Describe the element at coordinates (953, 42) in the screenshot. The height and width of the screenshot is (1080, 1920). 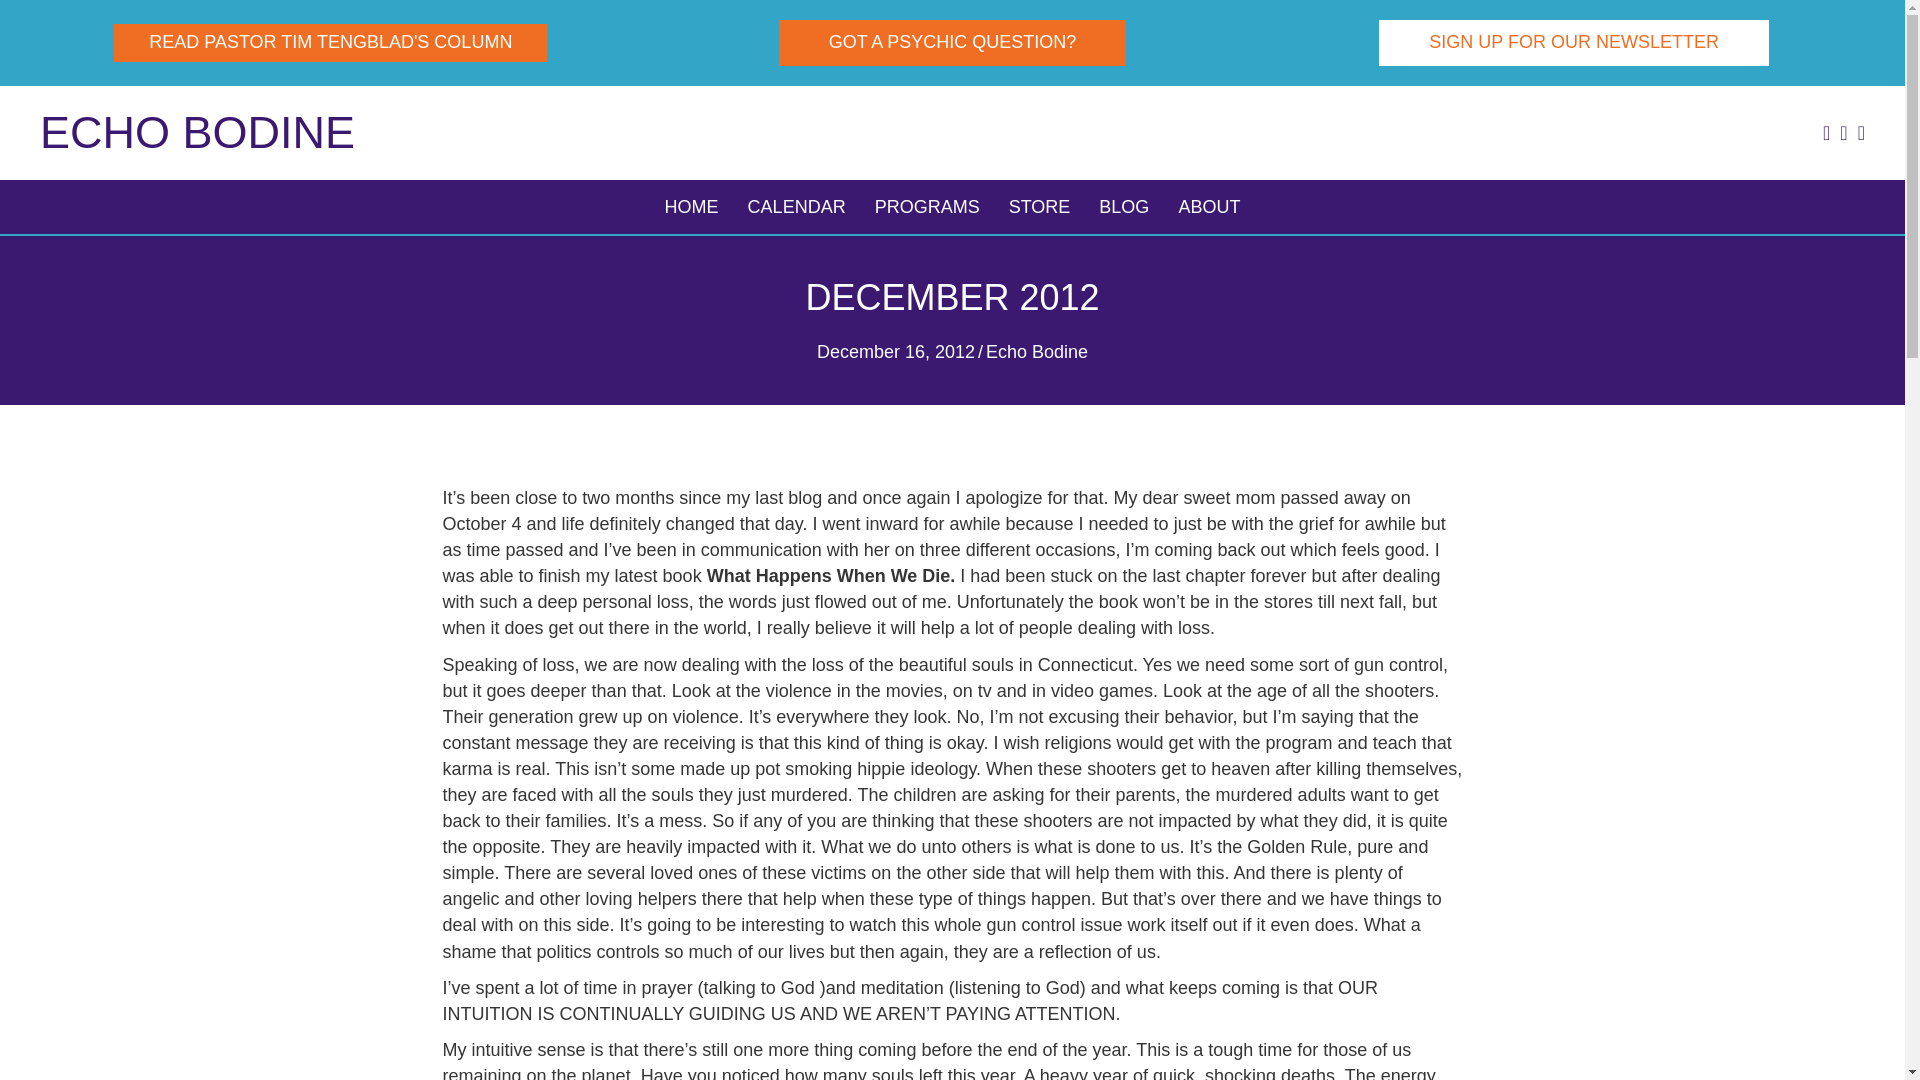
I see `GOT A PSYCHIC QUESTION?` at that location.